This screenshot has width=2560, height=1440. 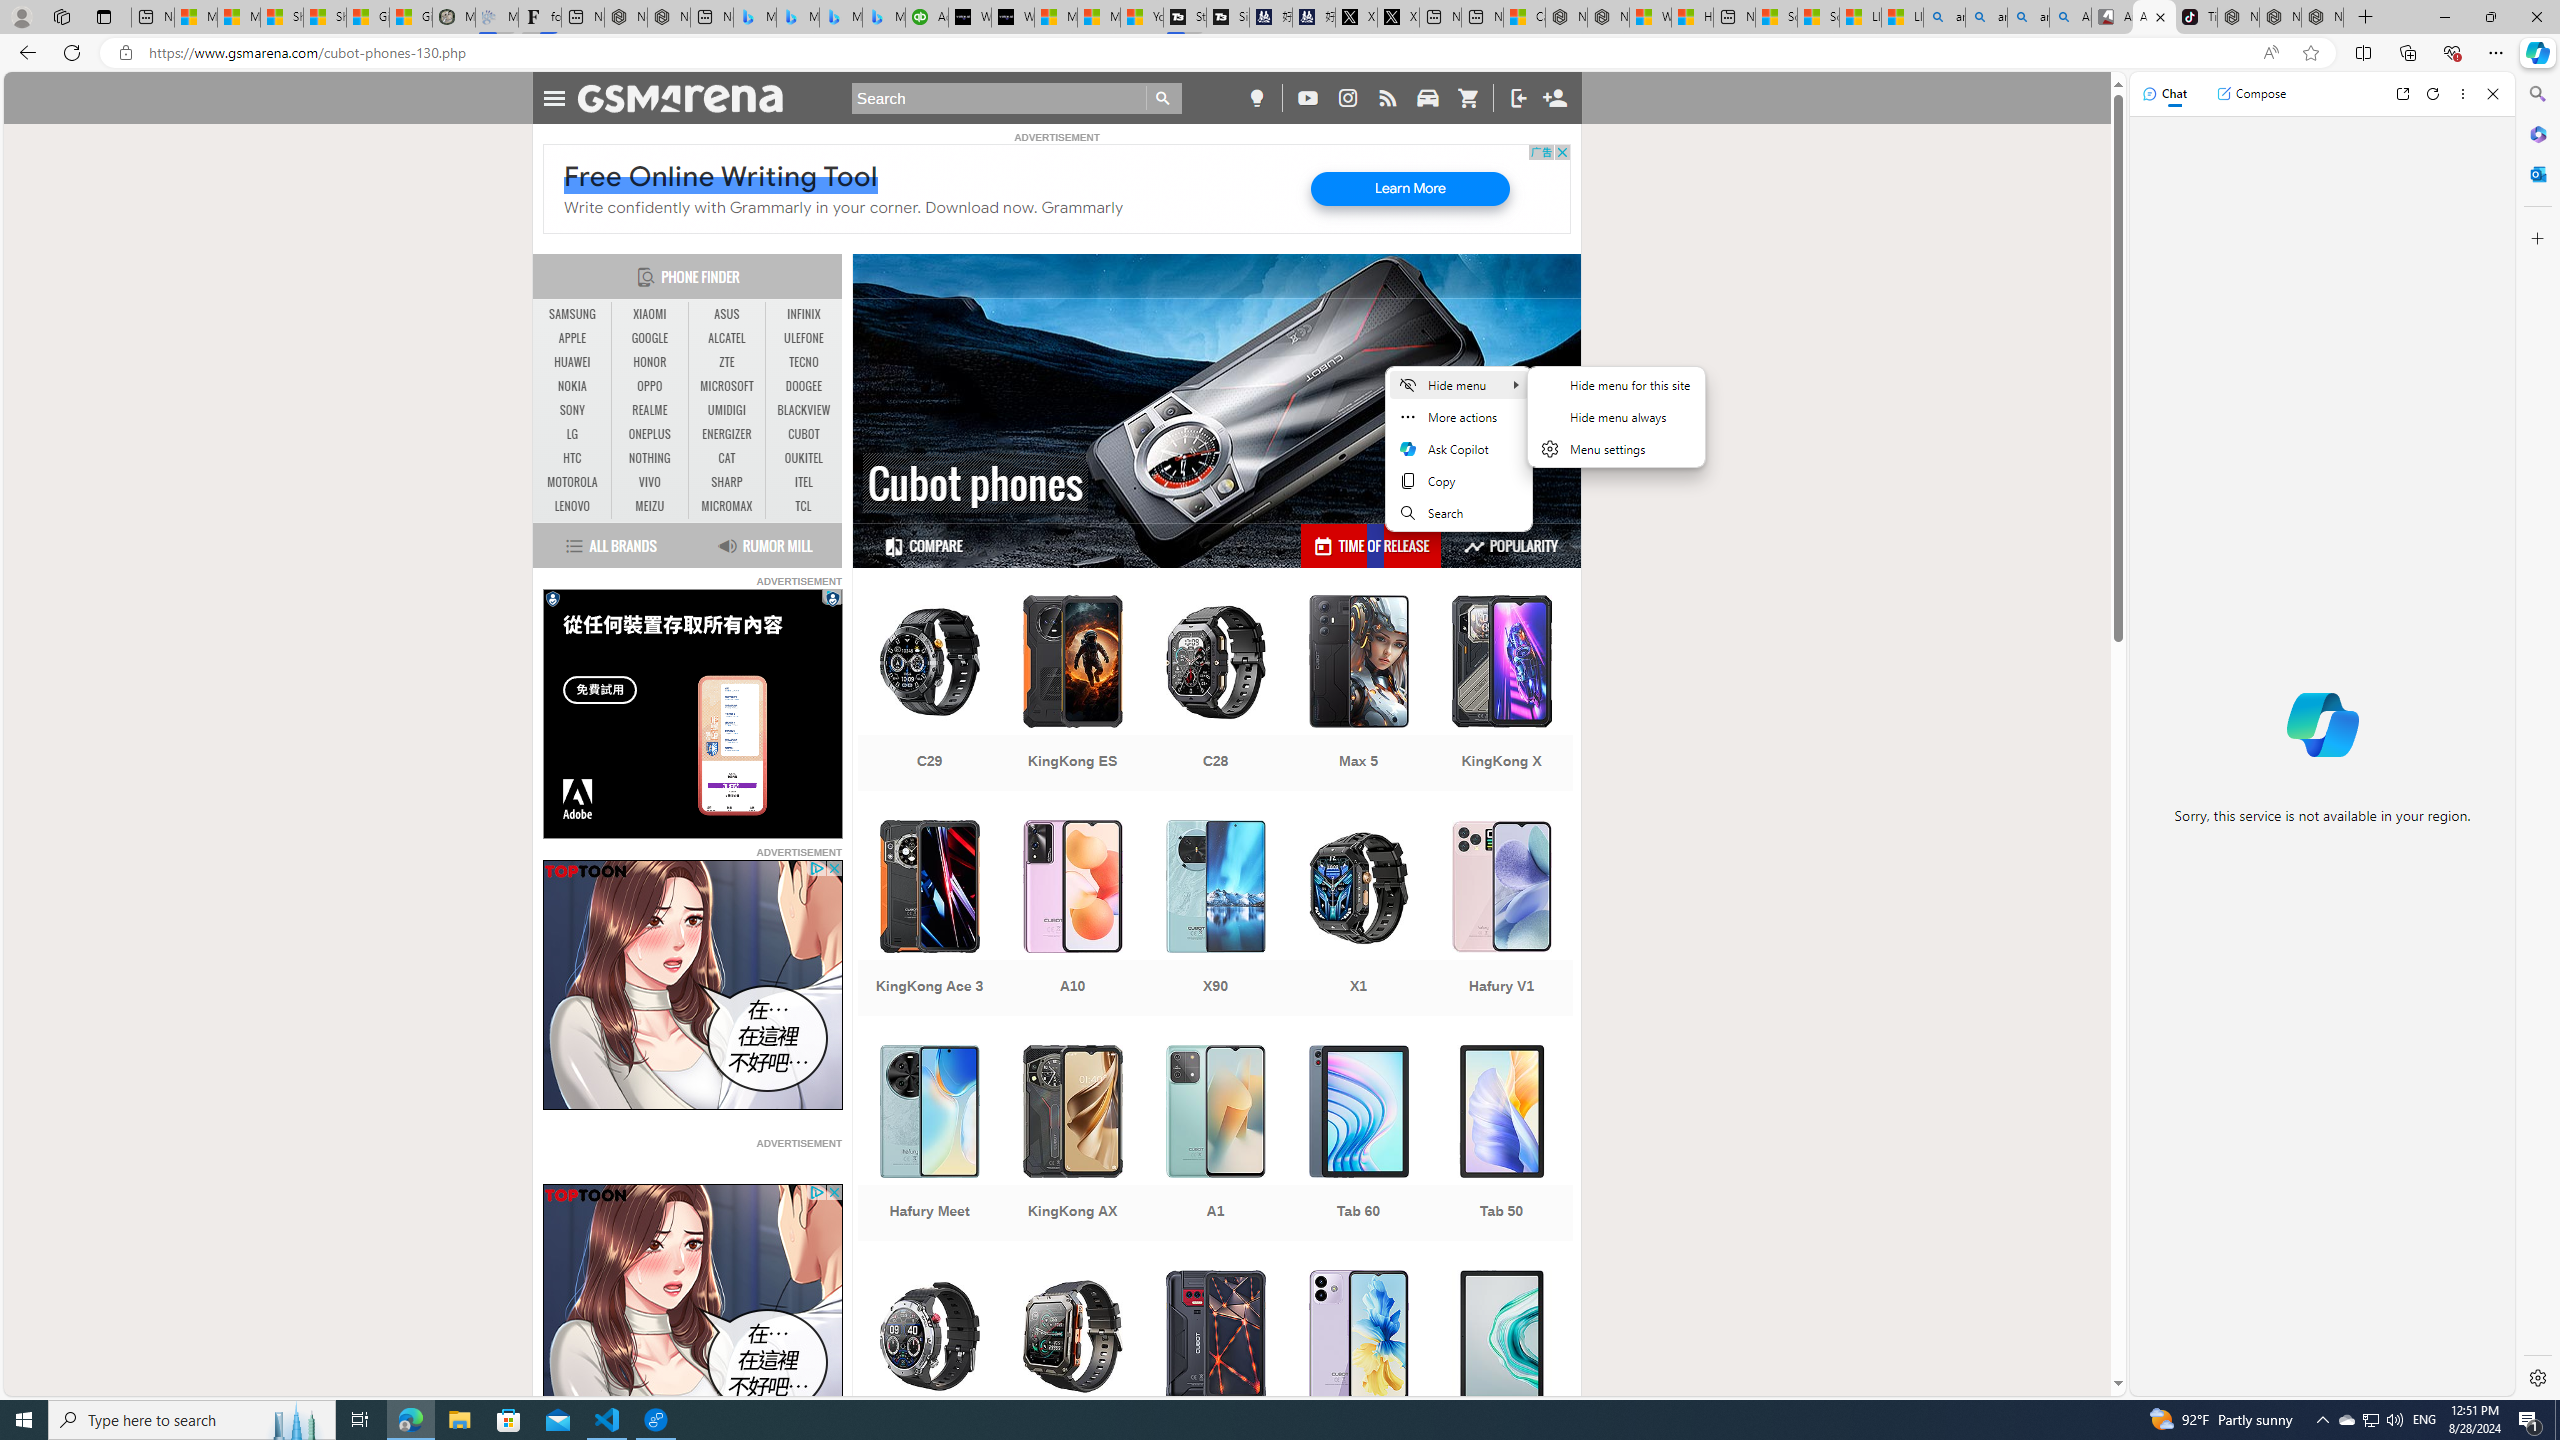 What do you see at coordinates (726, 458) in the screenshot?
I see `CAT` at bounding box center [726, 458].